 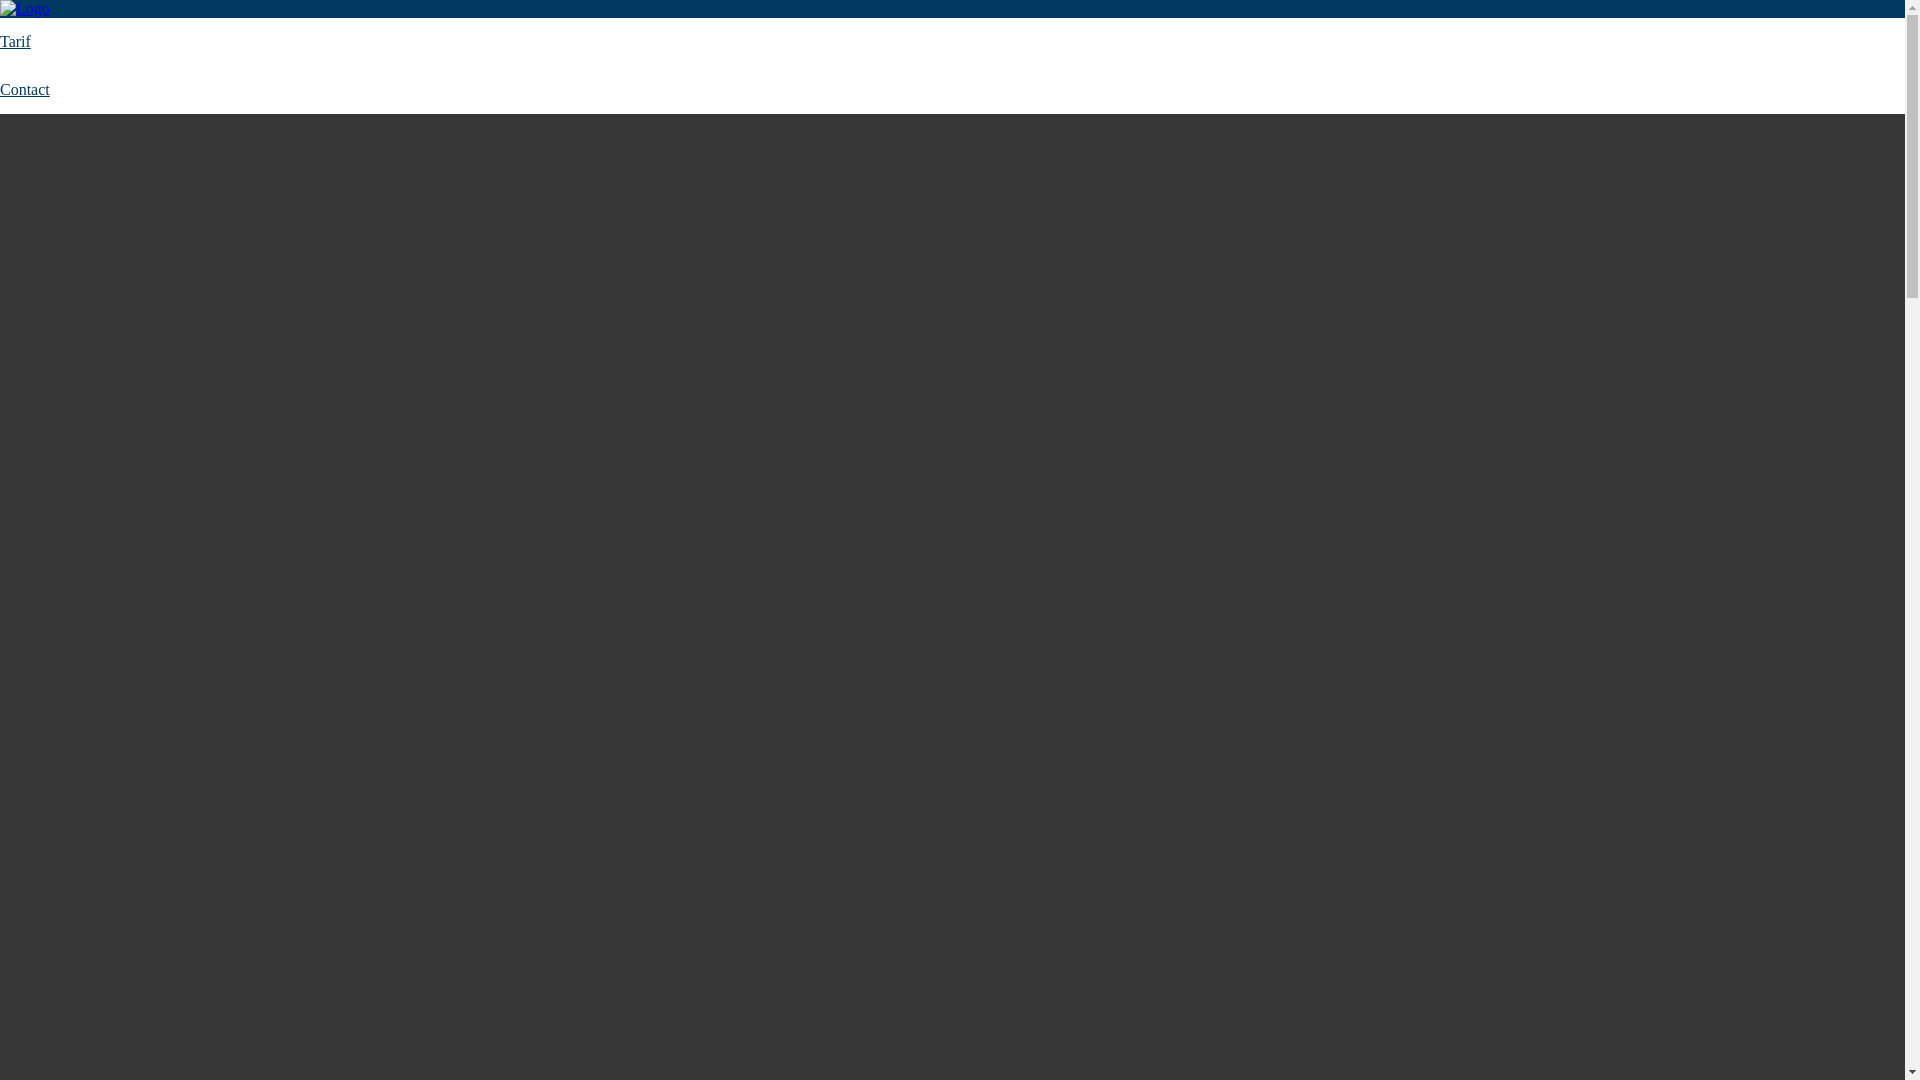 I want to click on Tarif, so click(x=16, y=42).